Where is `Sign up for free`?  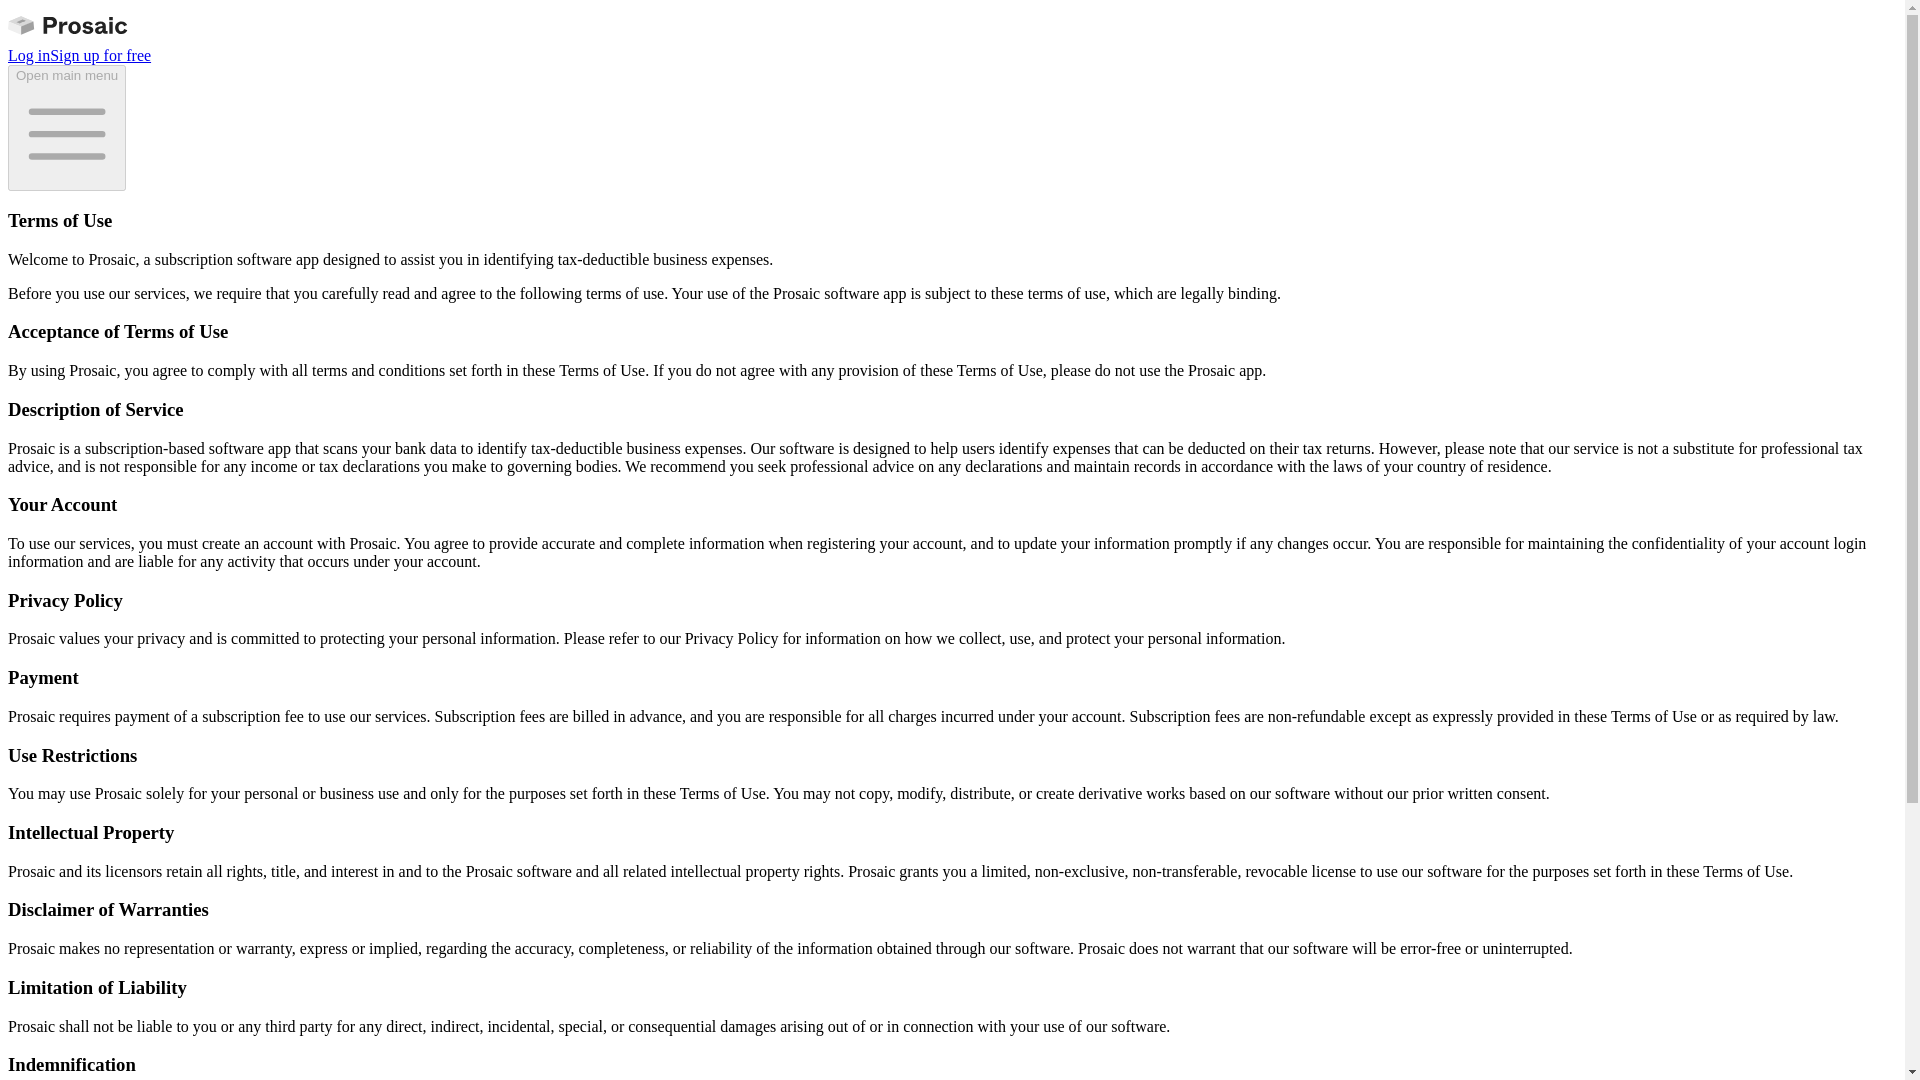
Sign up for free is located at coordinates (100, 55).